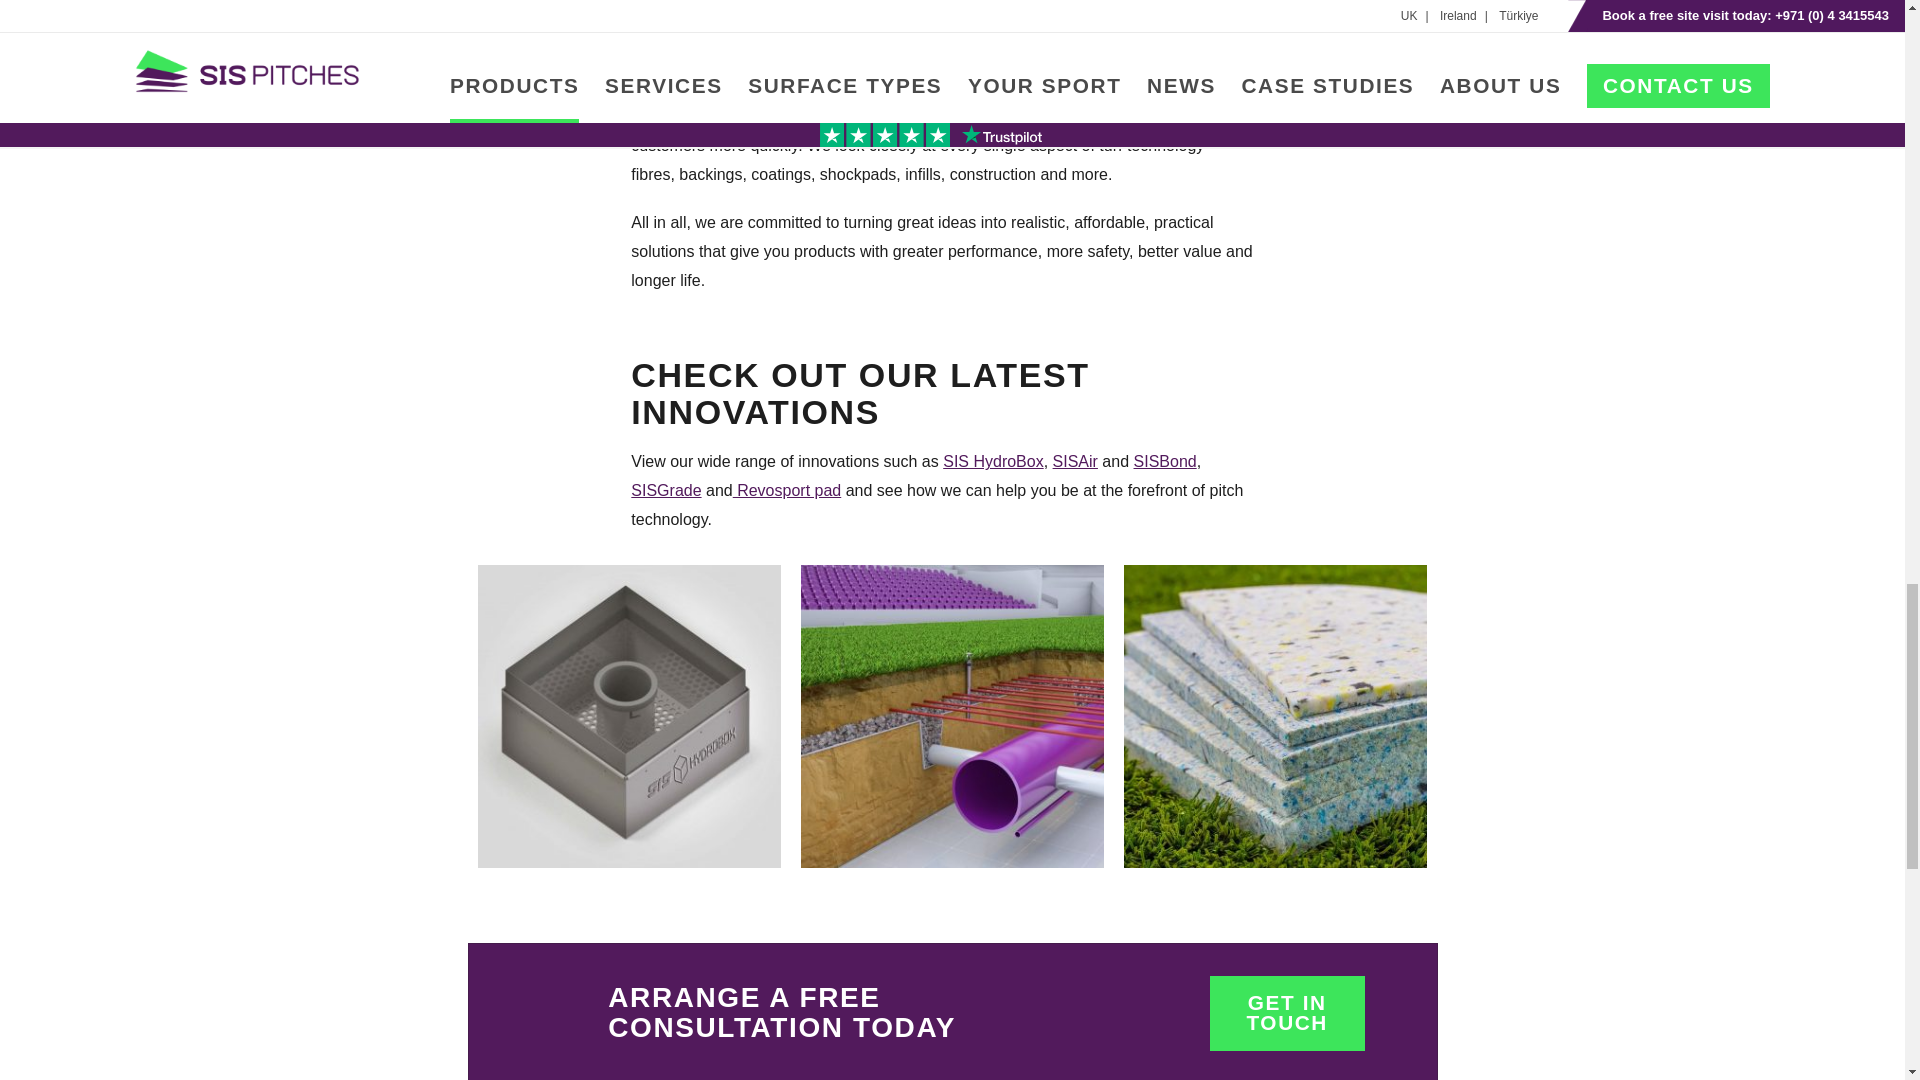 The image size is (1920, 1080). What do you see at coordinates (952, 724) in the screenshot?
I see `sisair-root-growth-system` at bounding box center [952, 724].